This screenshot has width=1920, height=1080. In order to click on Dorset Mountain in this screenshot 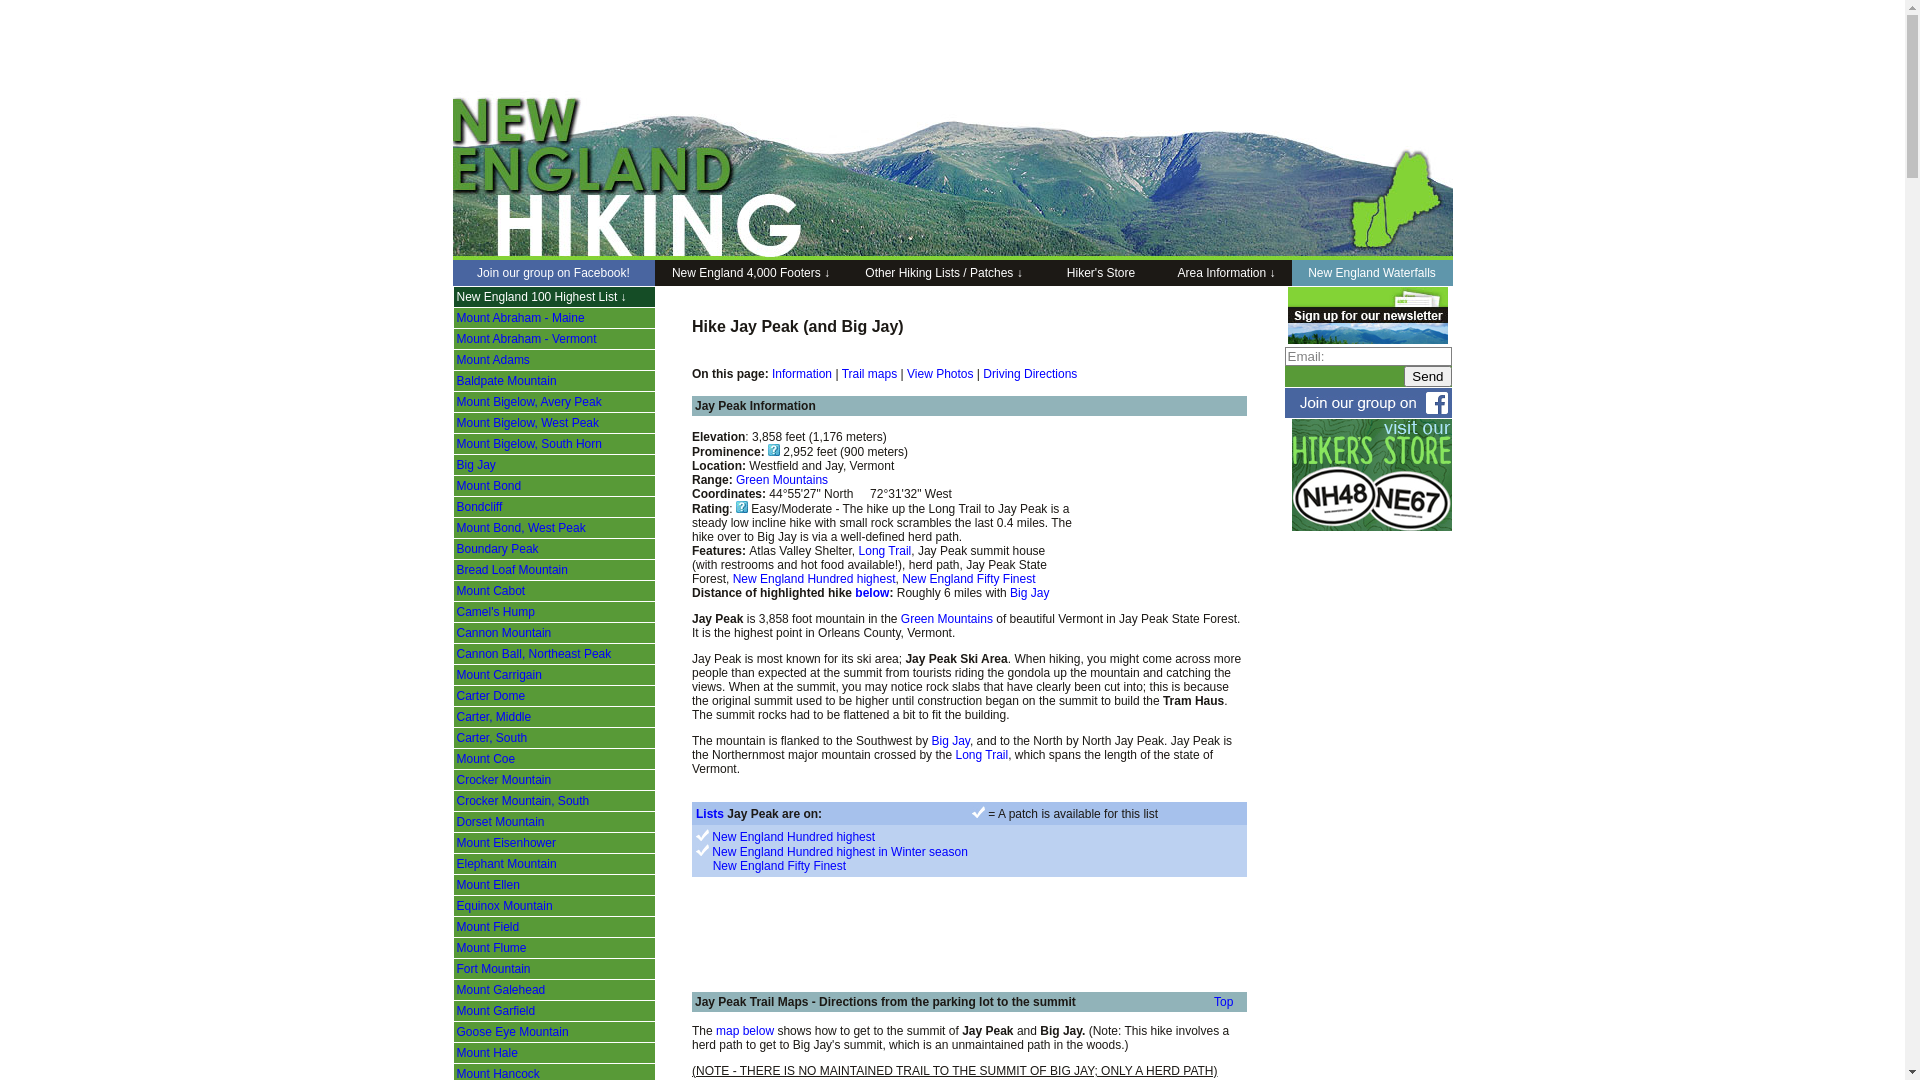, I will do `click(500, 822)`.